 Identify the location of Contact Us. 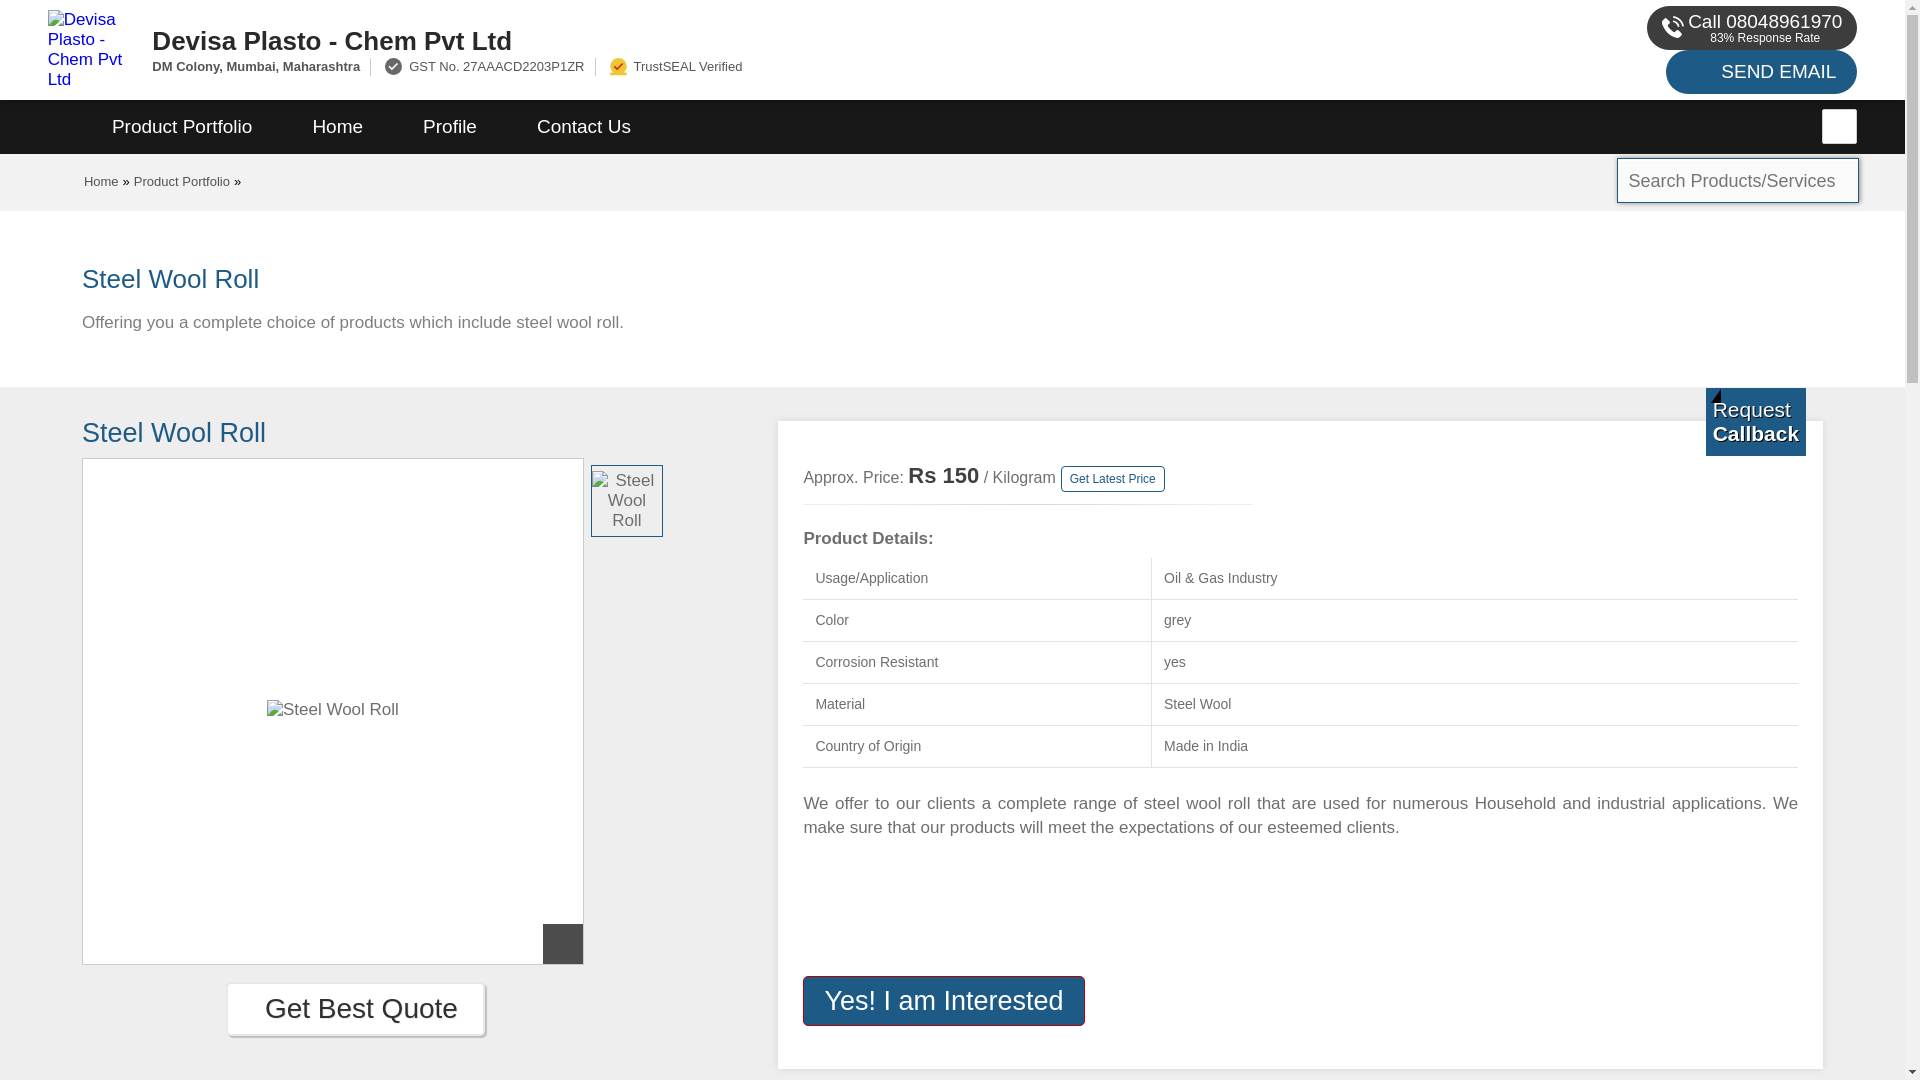
(583, 127).